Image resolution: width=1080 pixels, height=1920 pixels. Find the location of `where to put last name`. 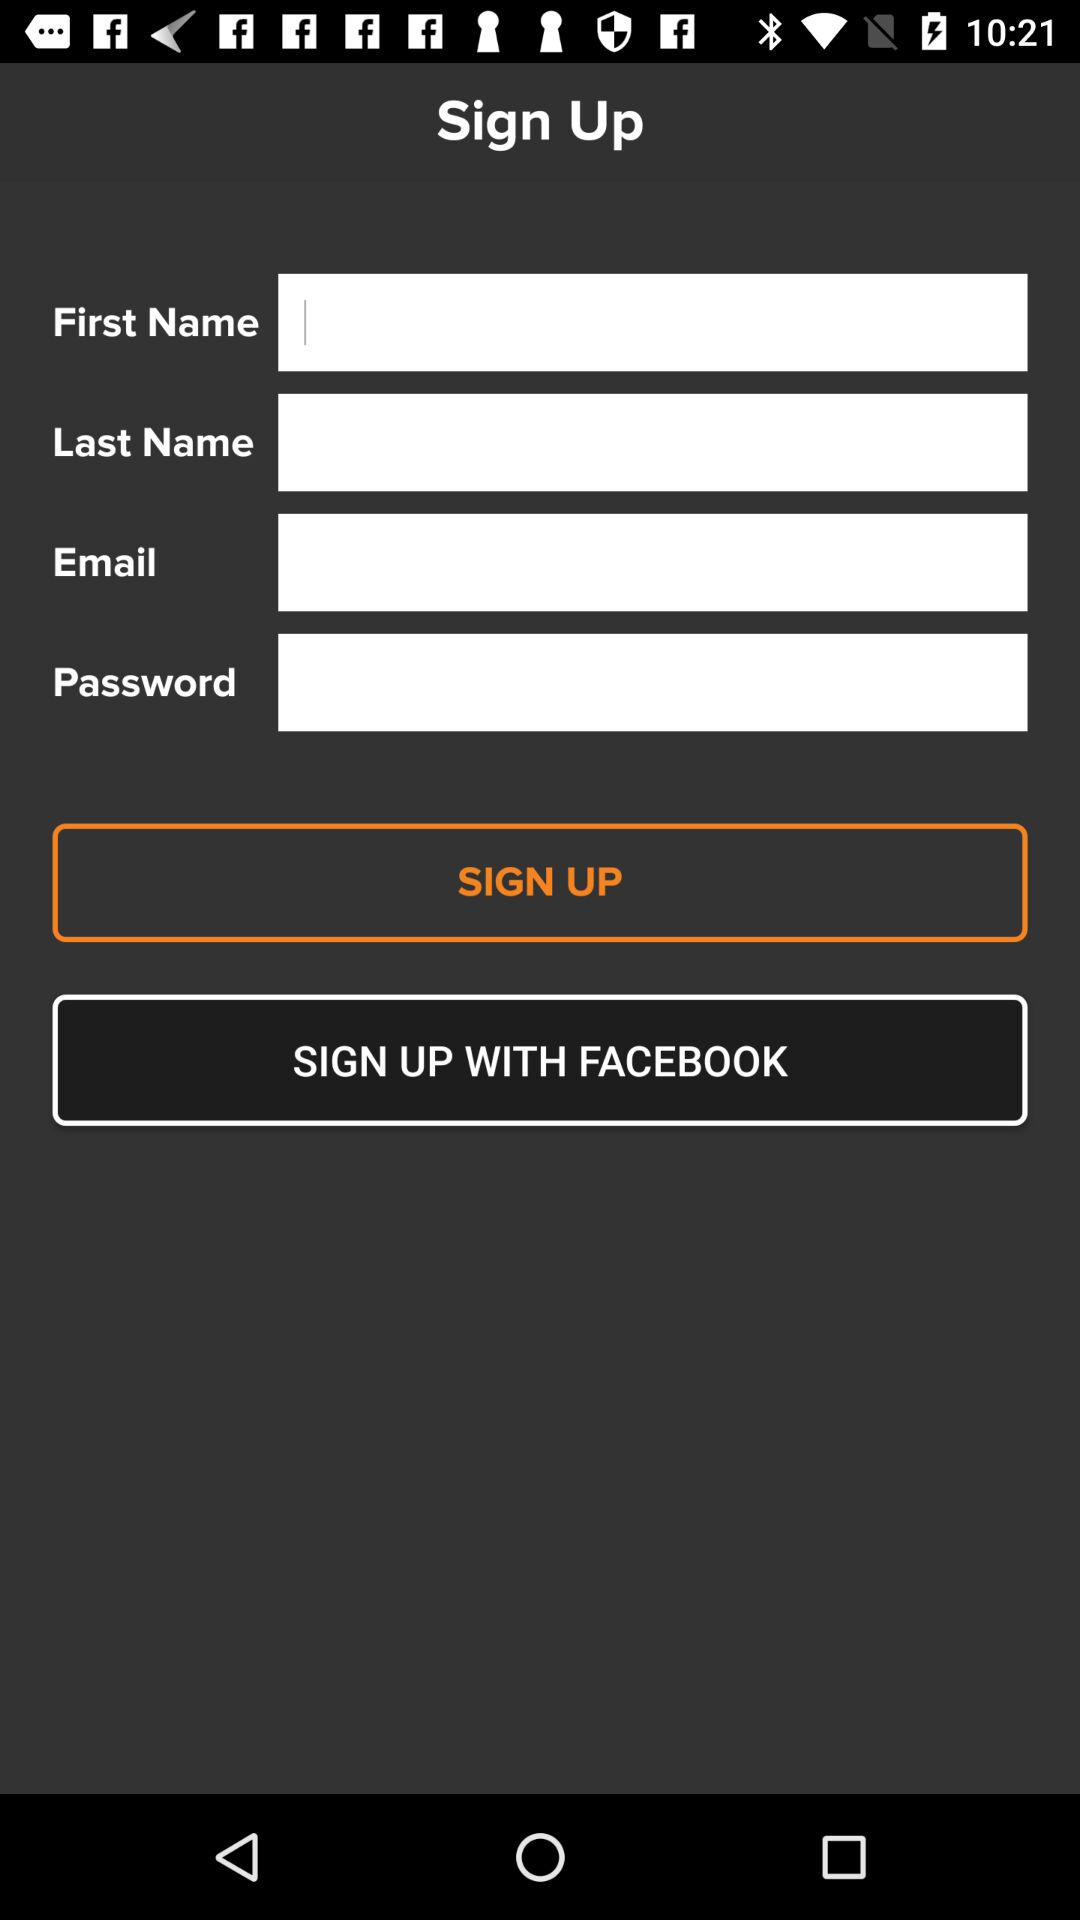

where to put last name is located at coordinates (652, 442).